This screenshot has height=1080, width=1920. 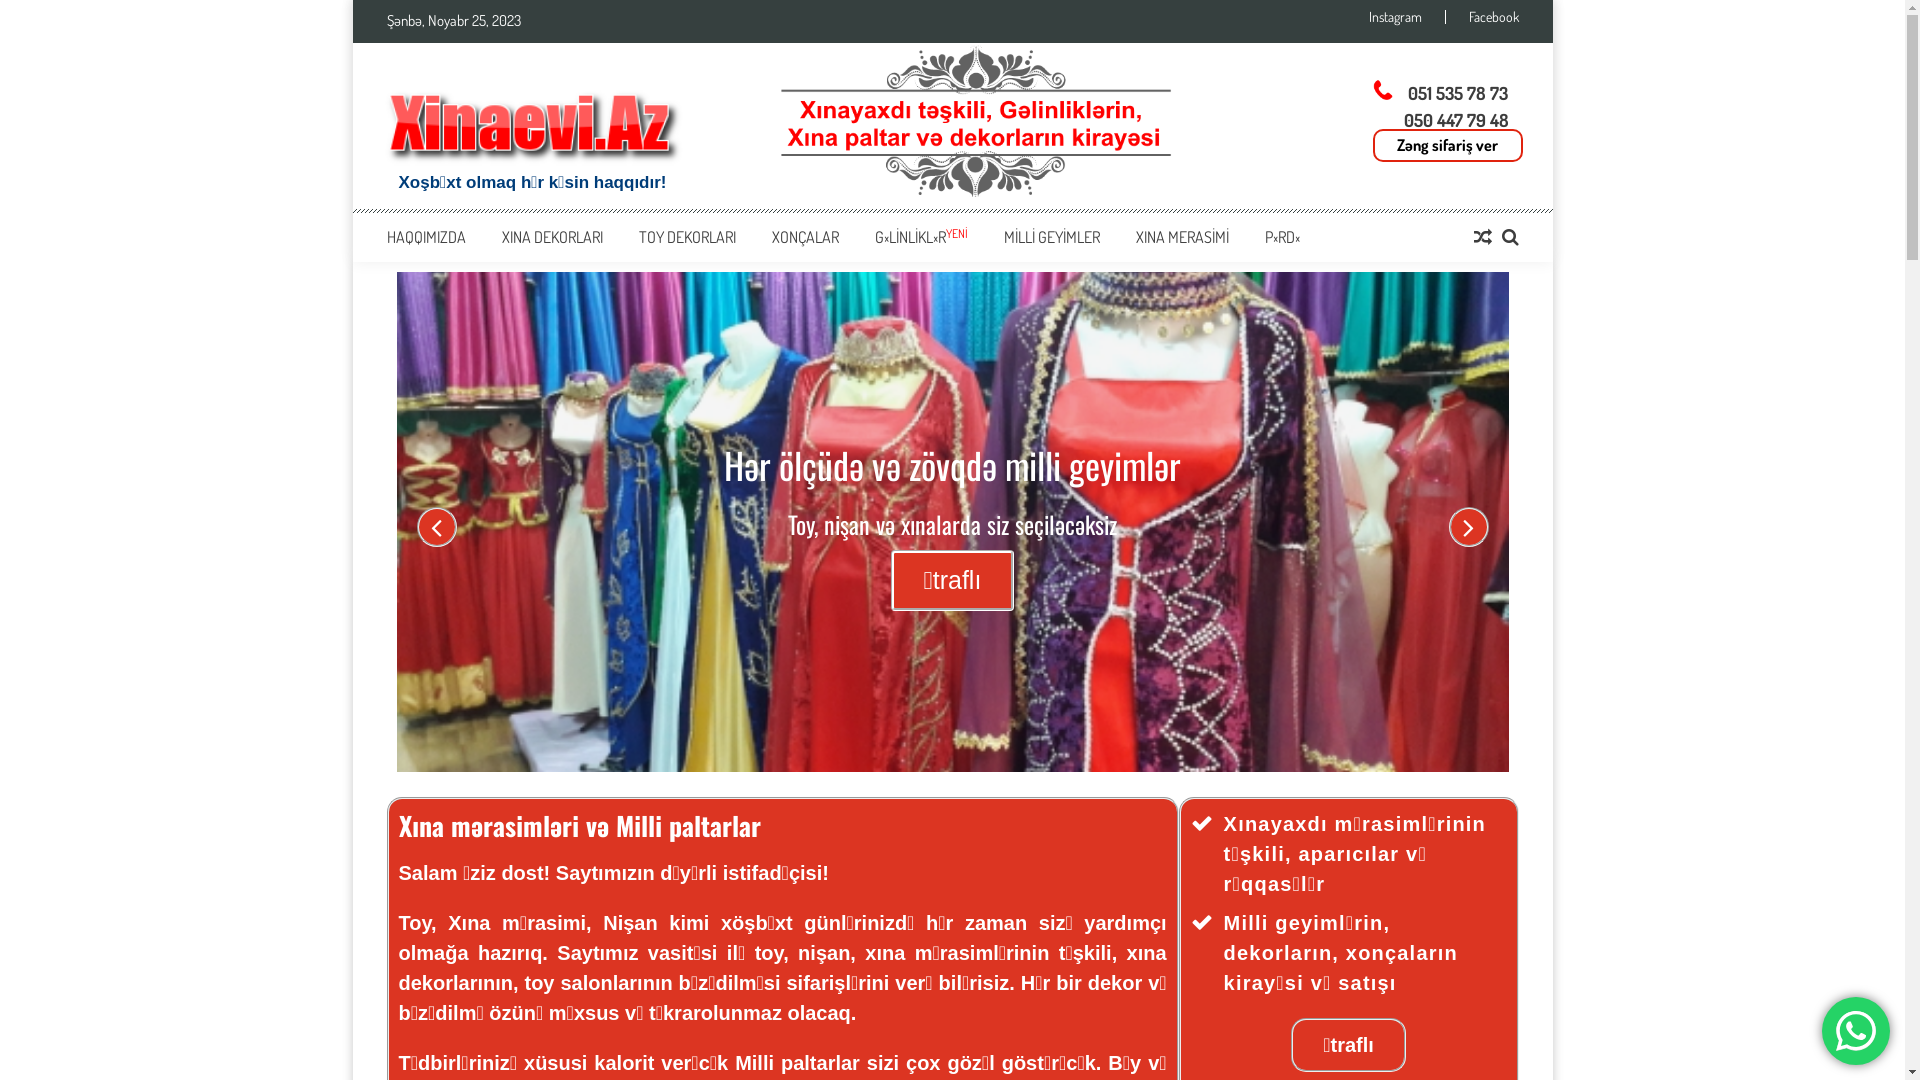 I want to click on Facebook, so click(x=1481, y=17).